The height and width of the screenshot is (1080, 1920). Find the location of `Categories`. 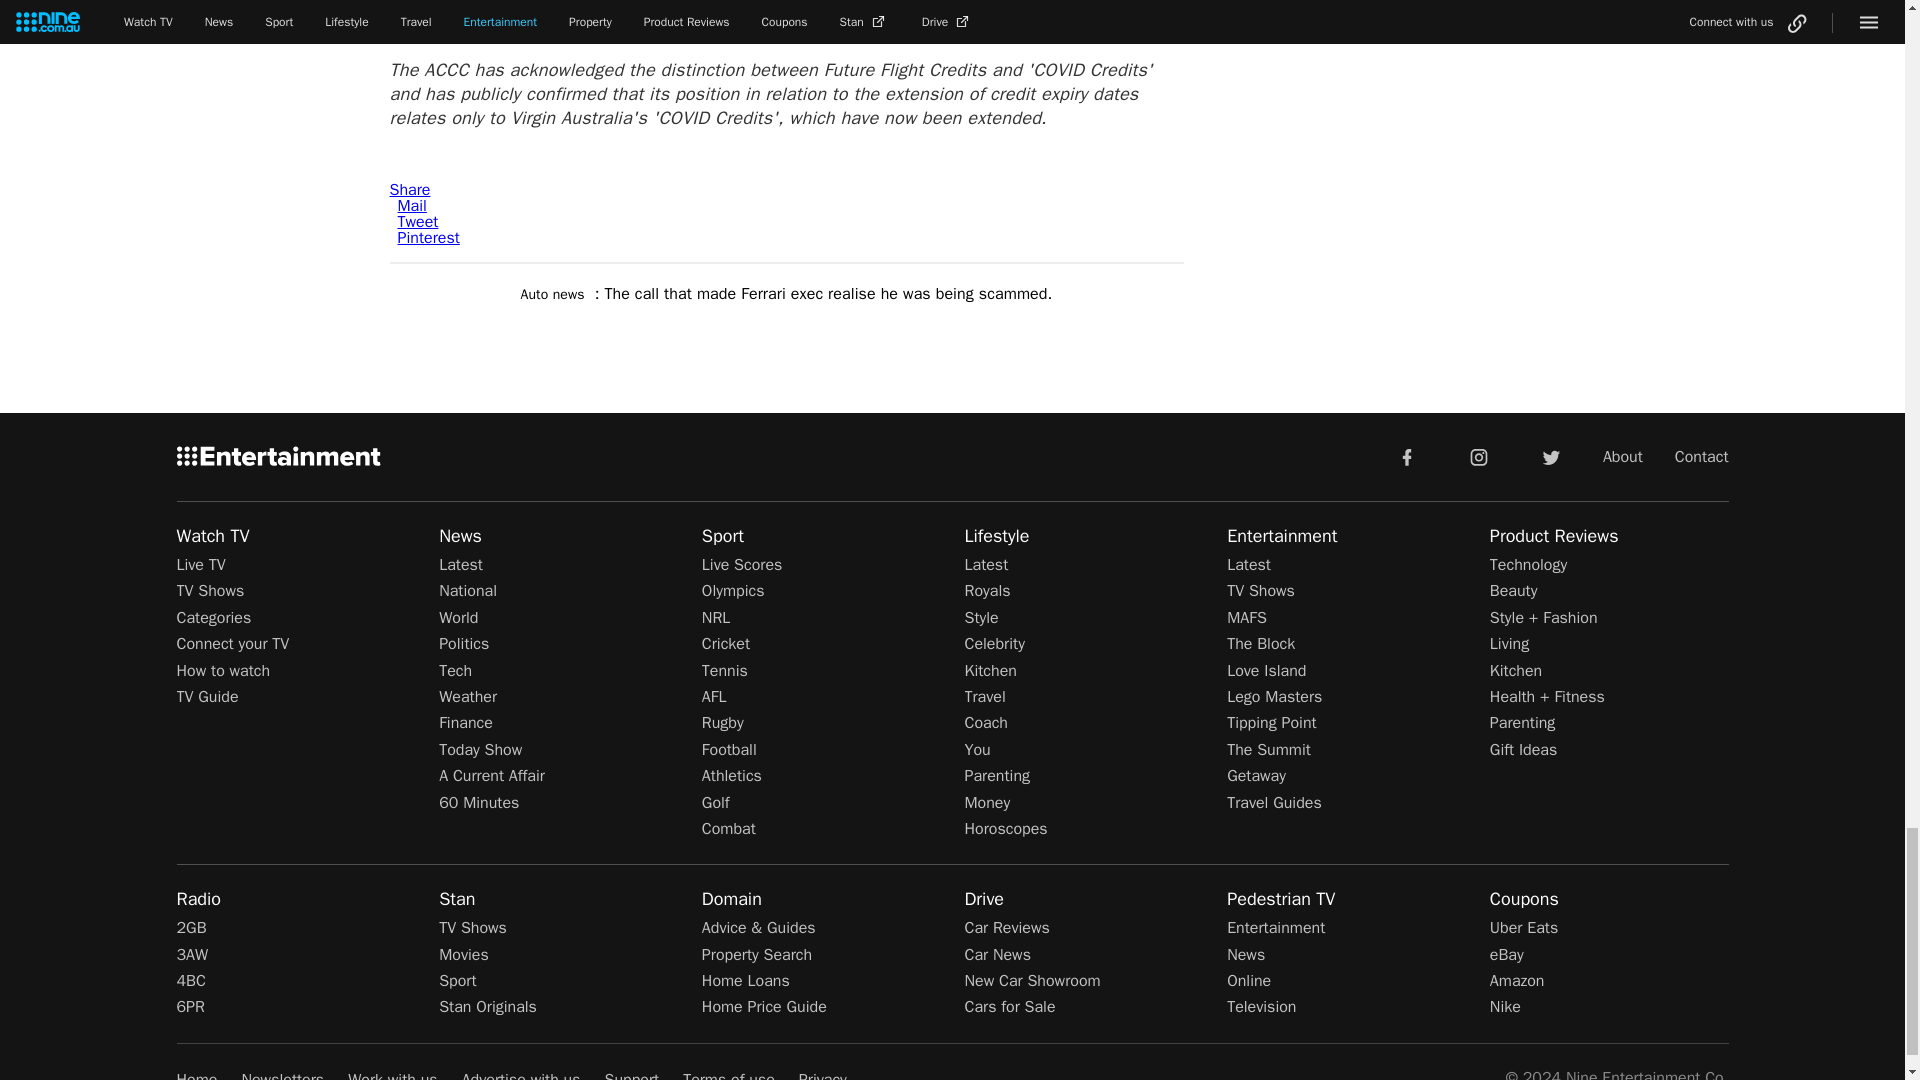

Categories is located at coordinates (214, 618).